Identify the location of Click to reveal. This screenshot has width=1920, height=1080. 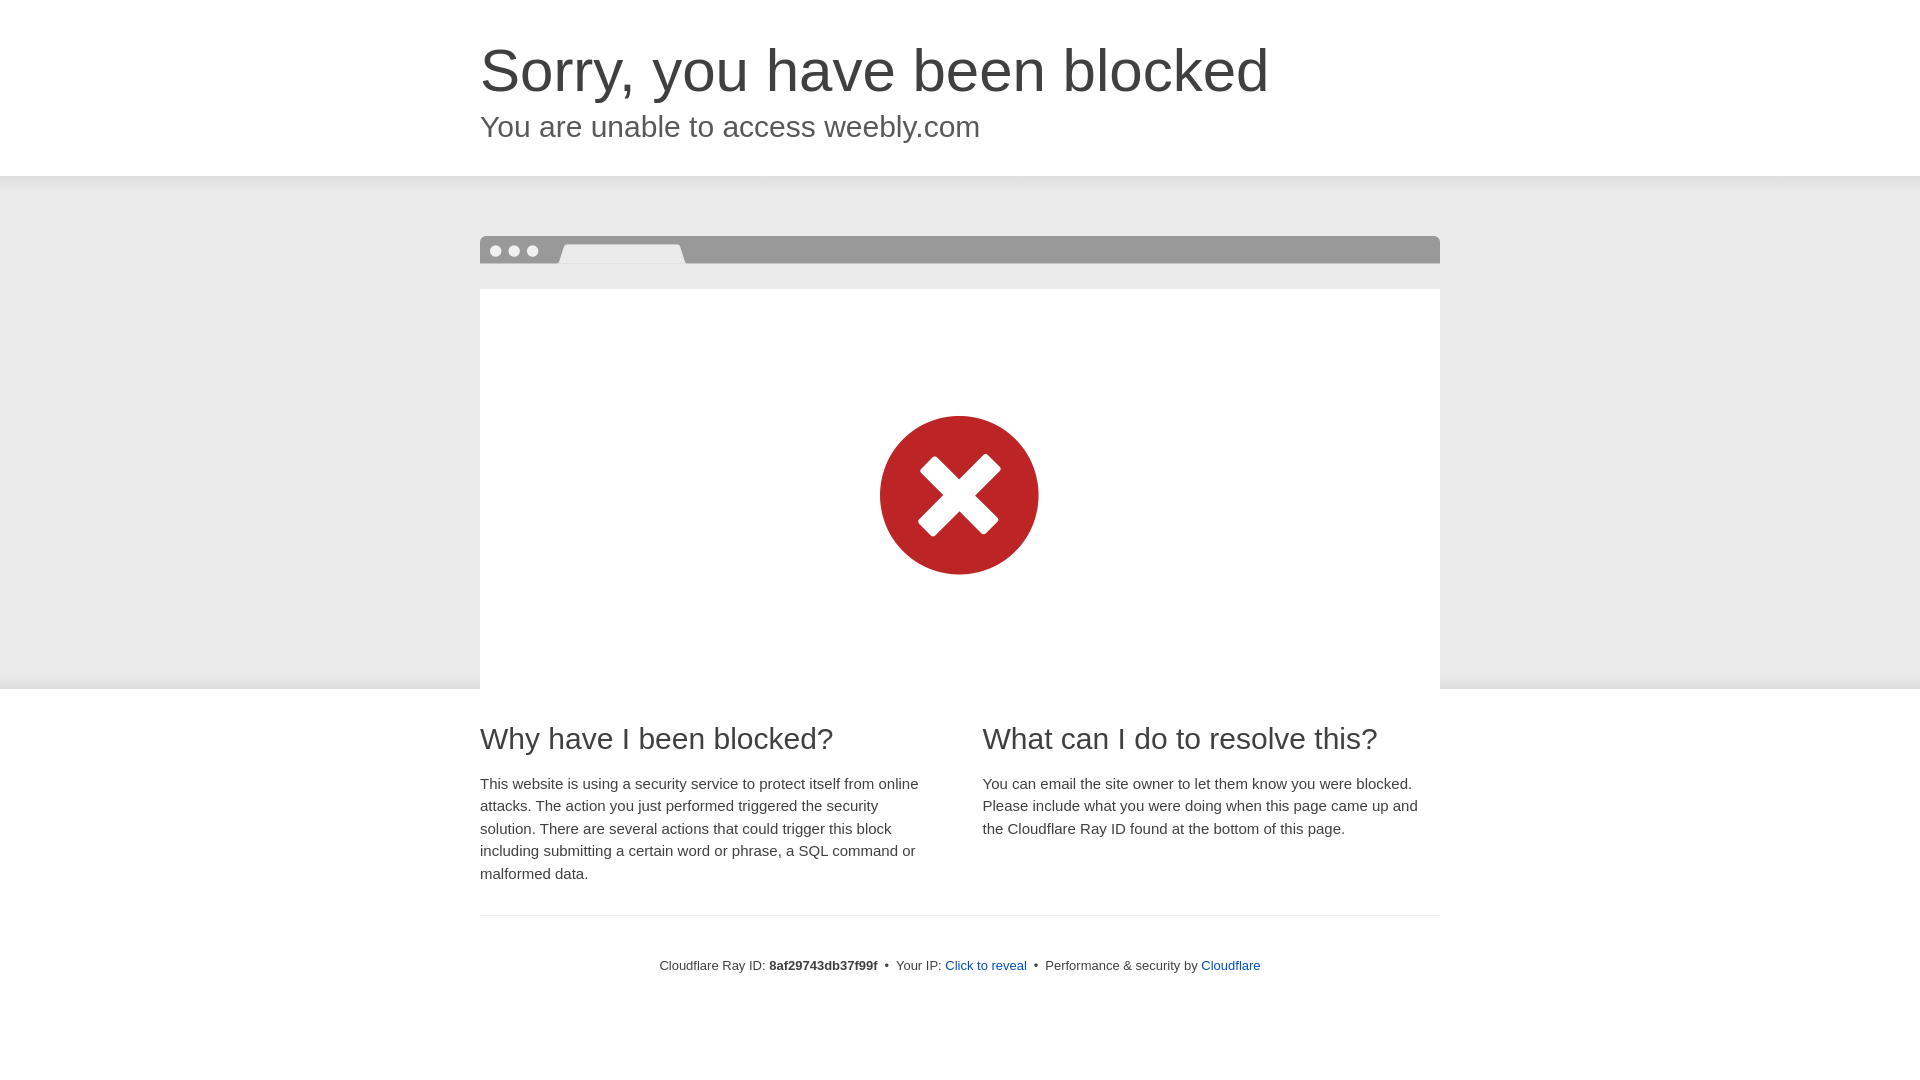
(986, 966).